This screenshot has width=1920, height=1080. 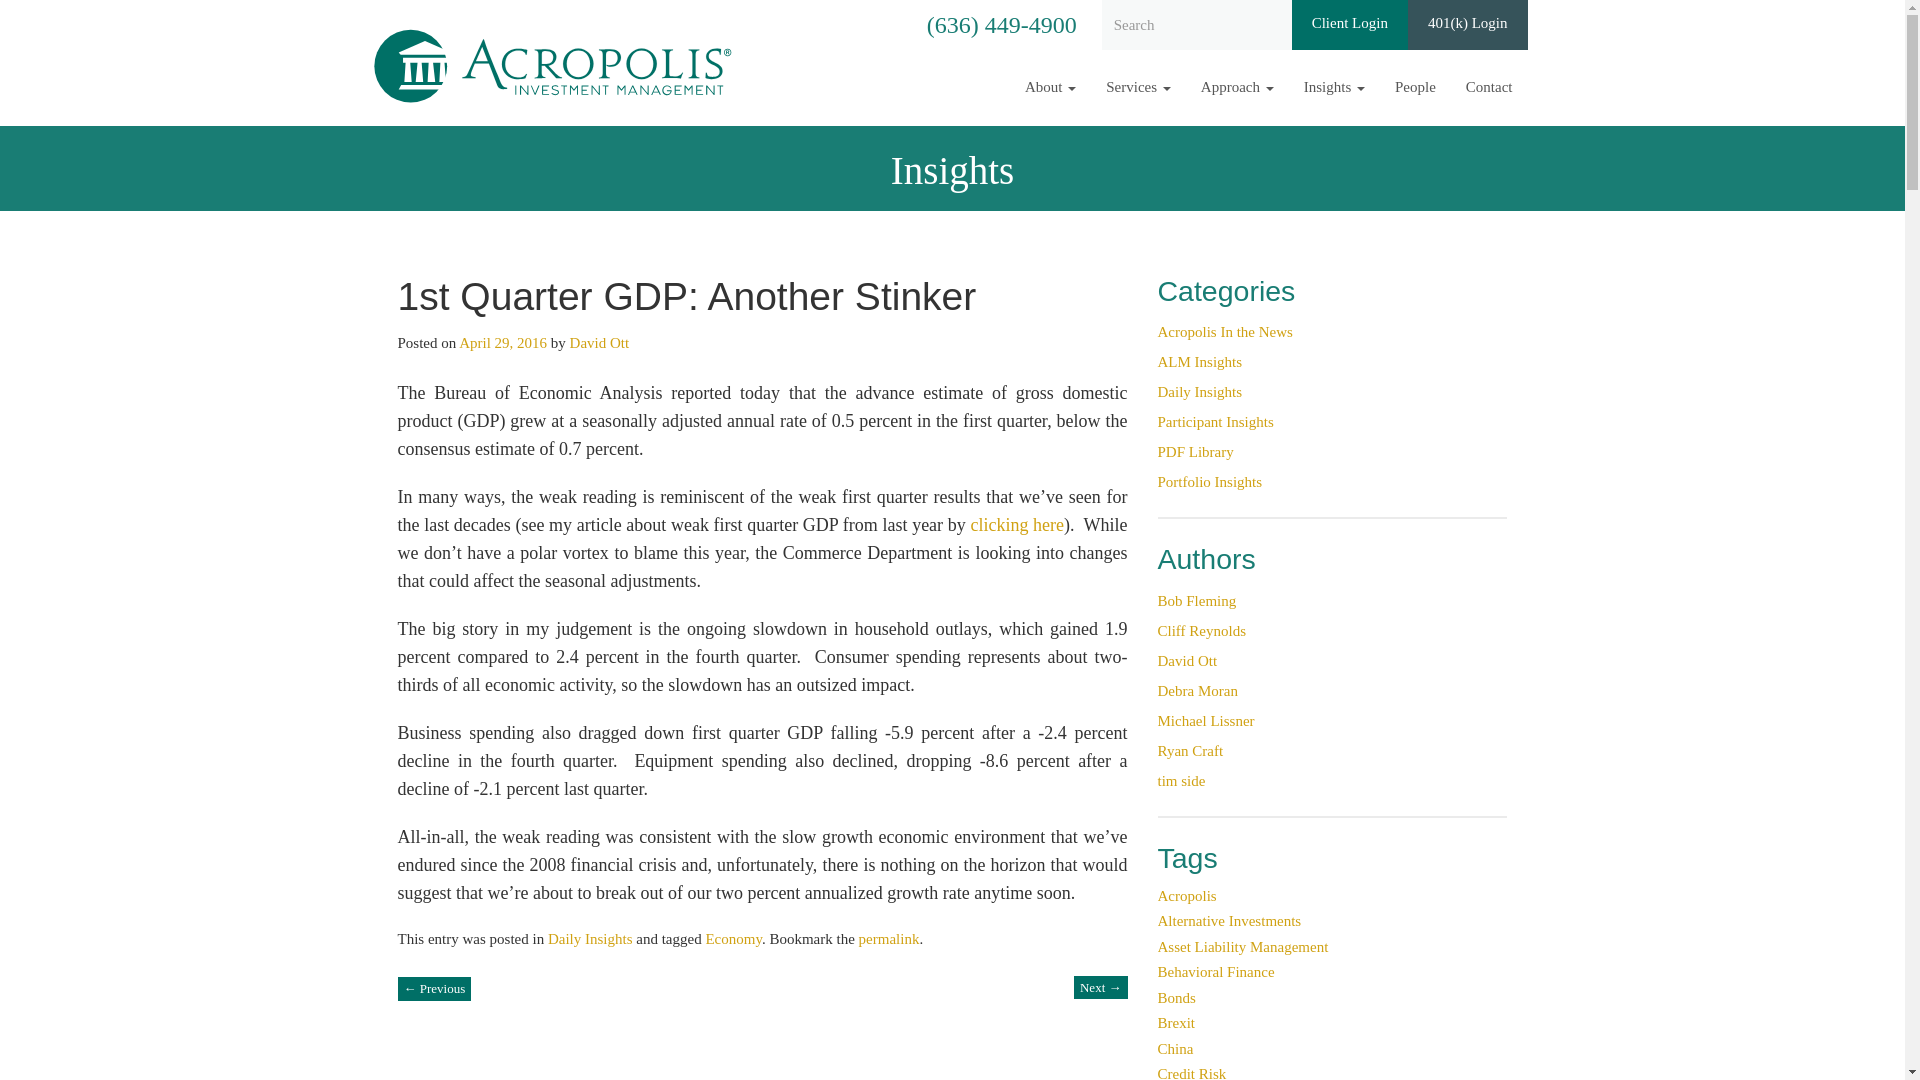 What do you see at coordinates (1490, 87) in the screenshot?
I see `Contact` at bounding box center [1490, 87].